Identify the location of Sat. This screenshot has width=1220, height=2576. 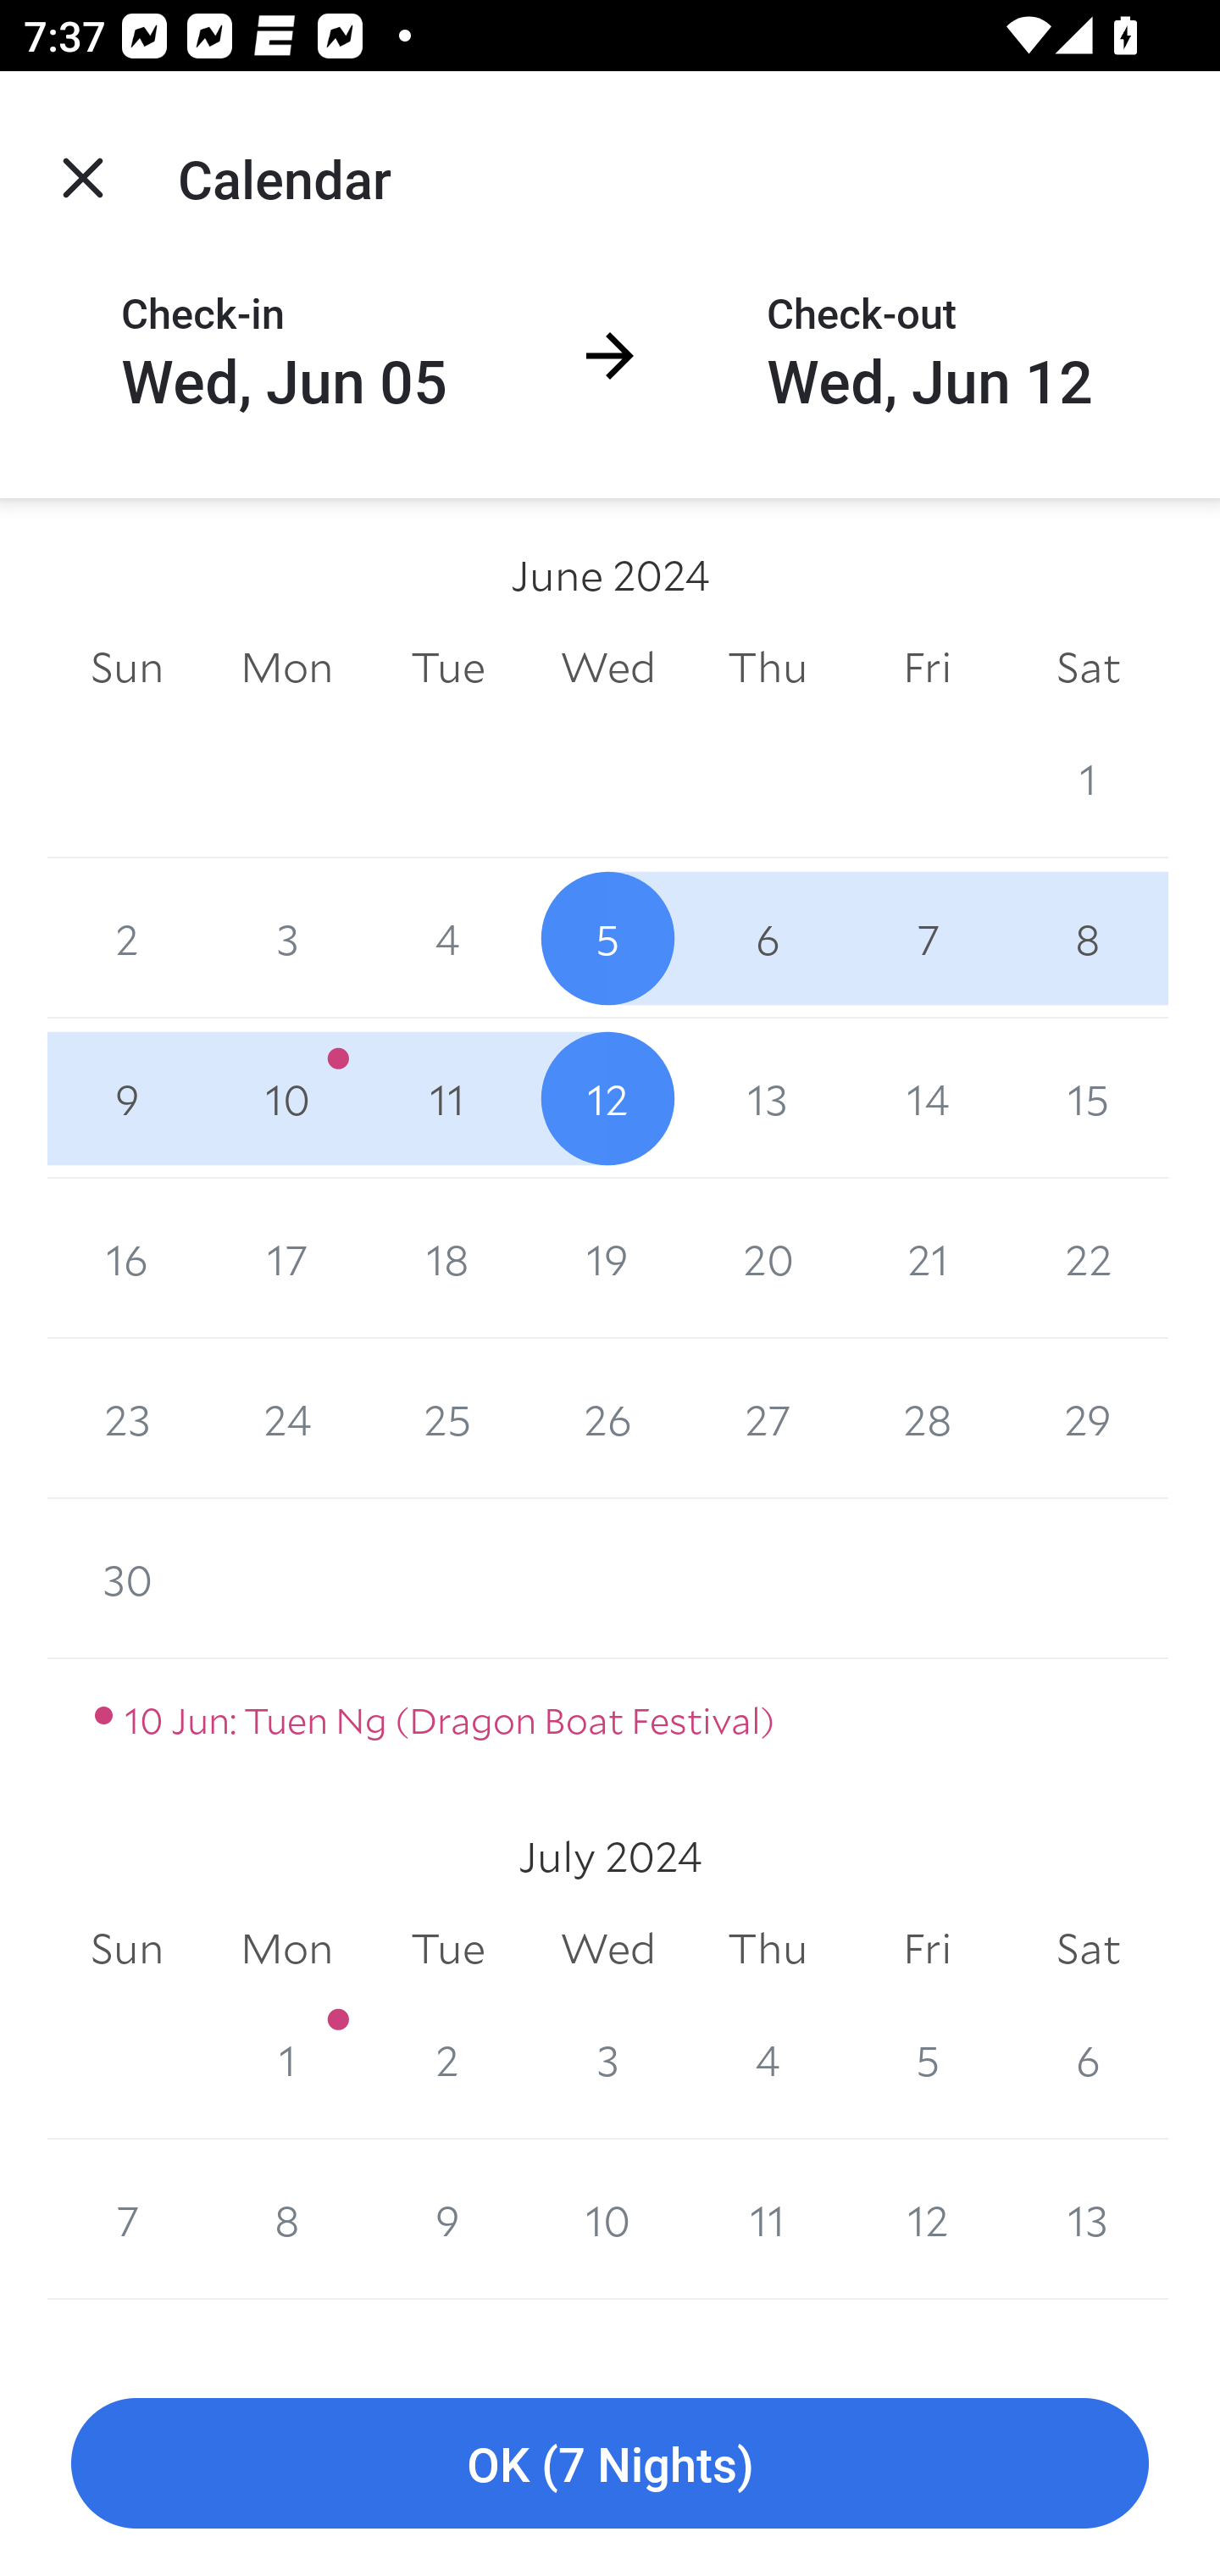
(1088, 1948).